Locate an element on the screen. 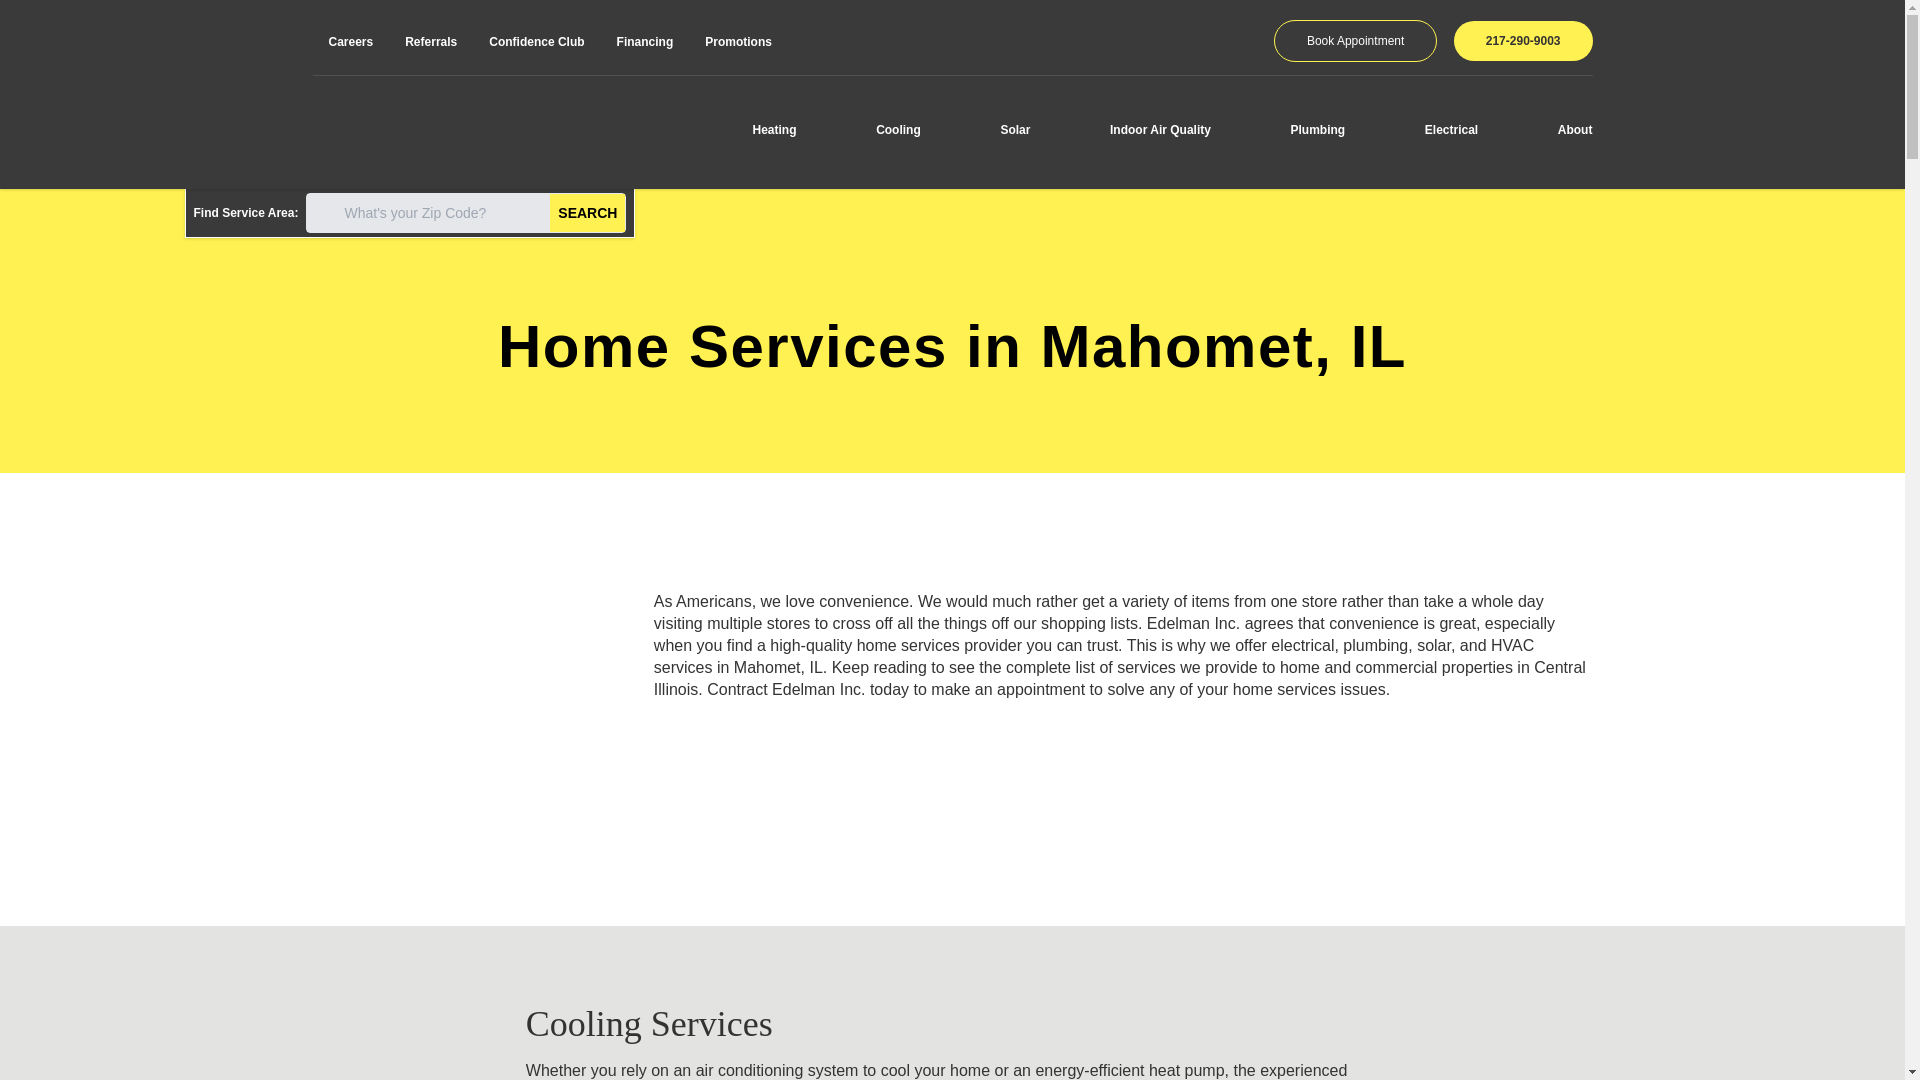 The height and width of the screenshot is (1080, 1920). Referrals is located at coordinates (430, 41).